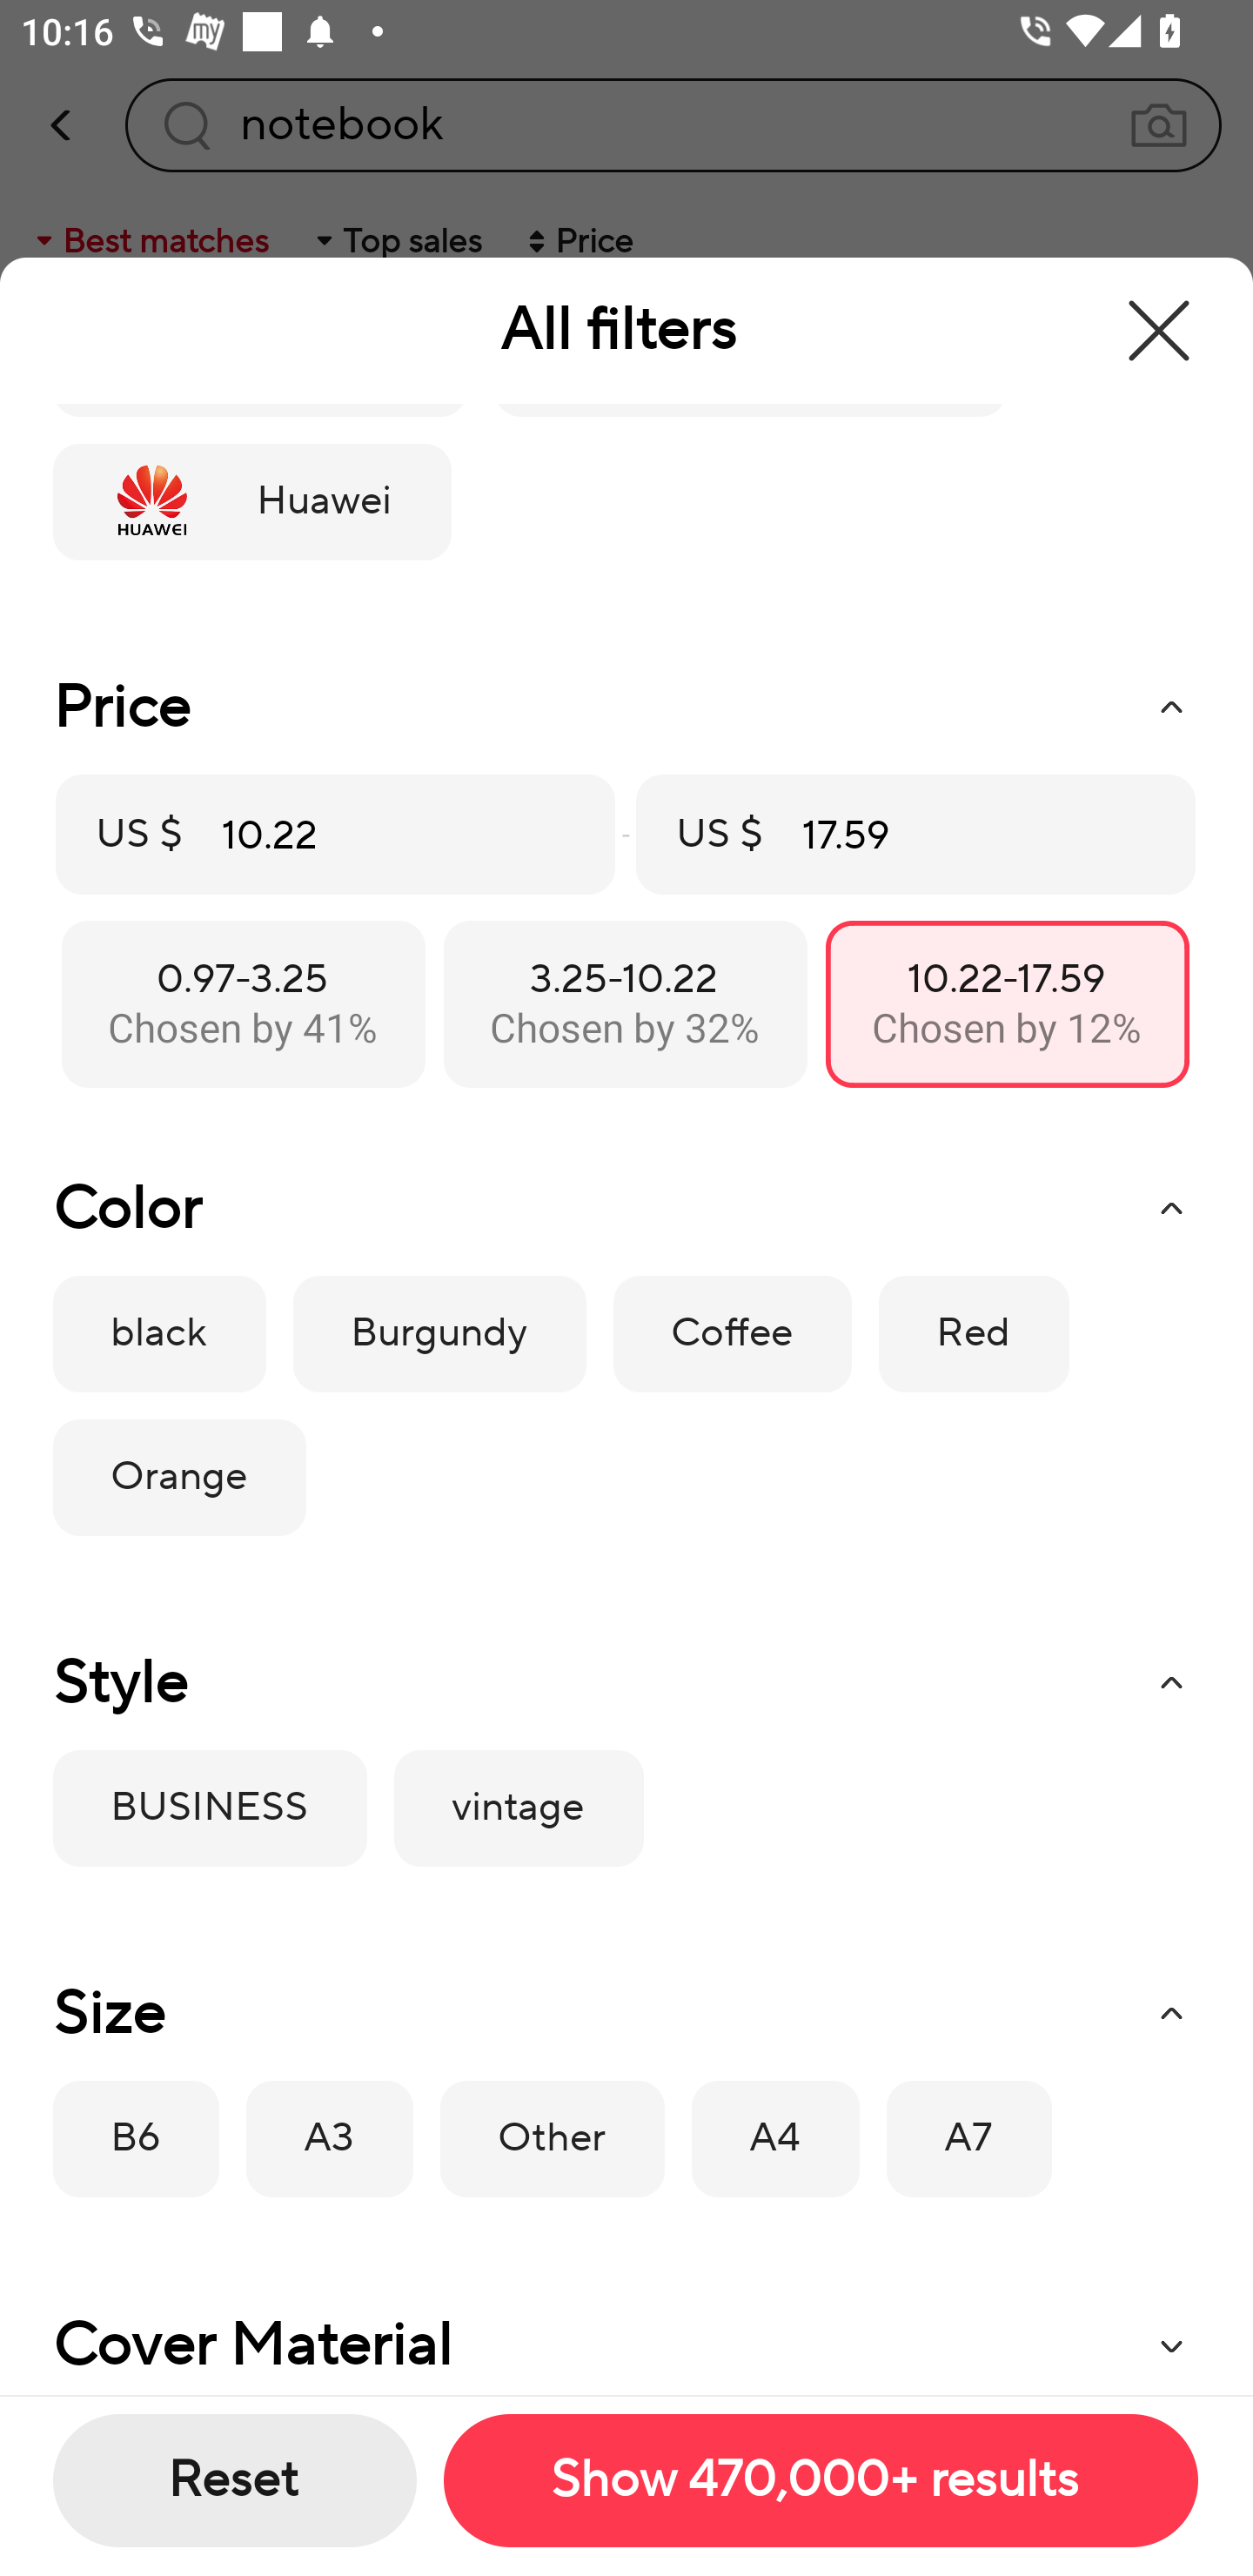 The image size is (1253, 2576). Describe the element at coordinates (626, 1210) in the screenshot. I see `Color` at that location.